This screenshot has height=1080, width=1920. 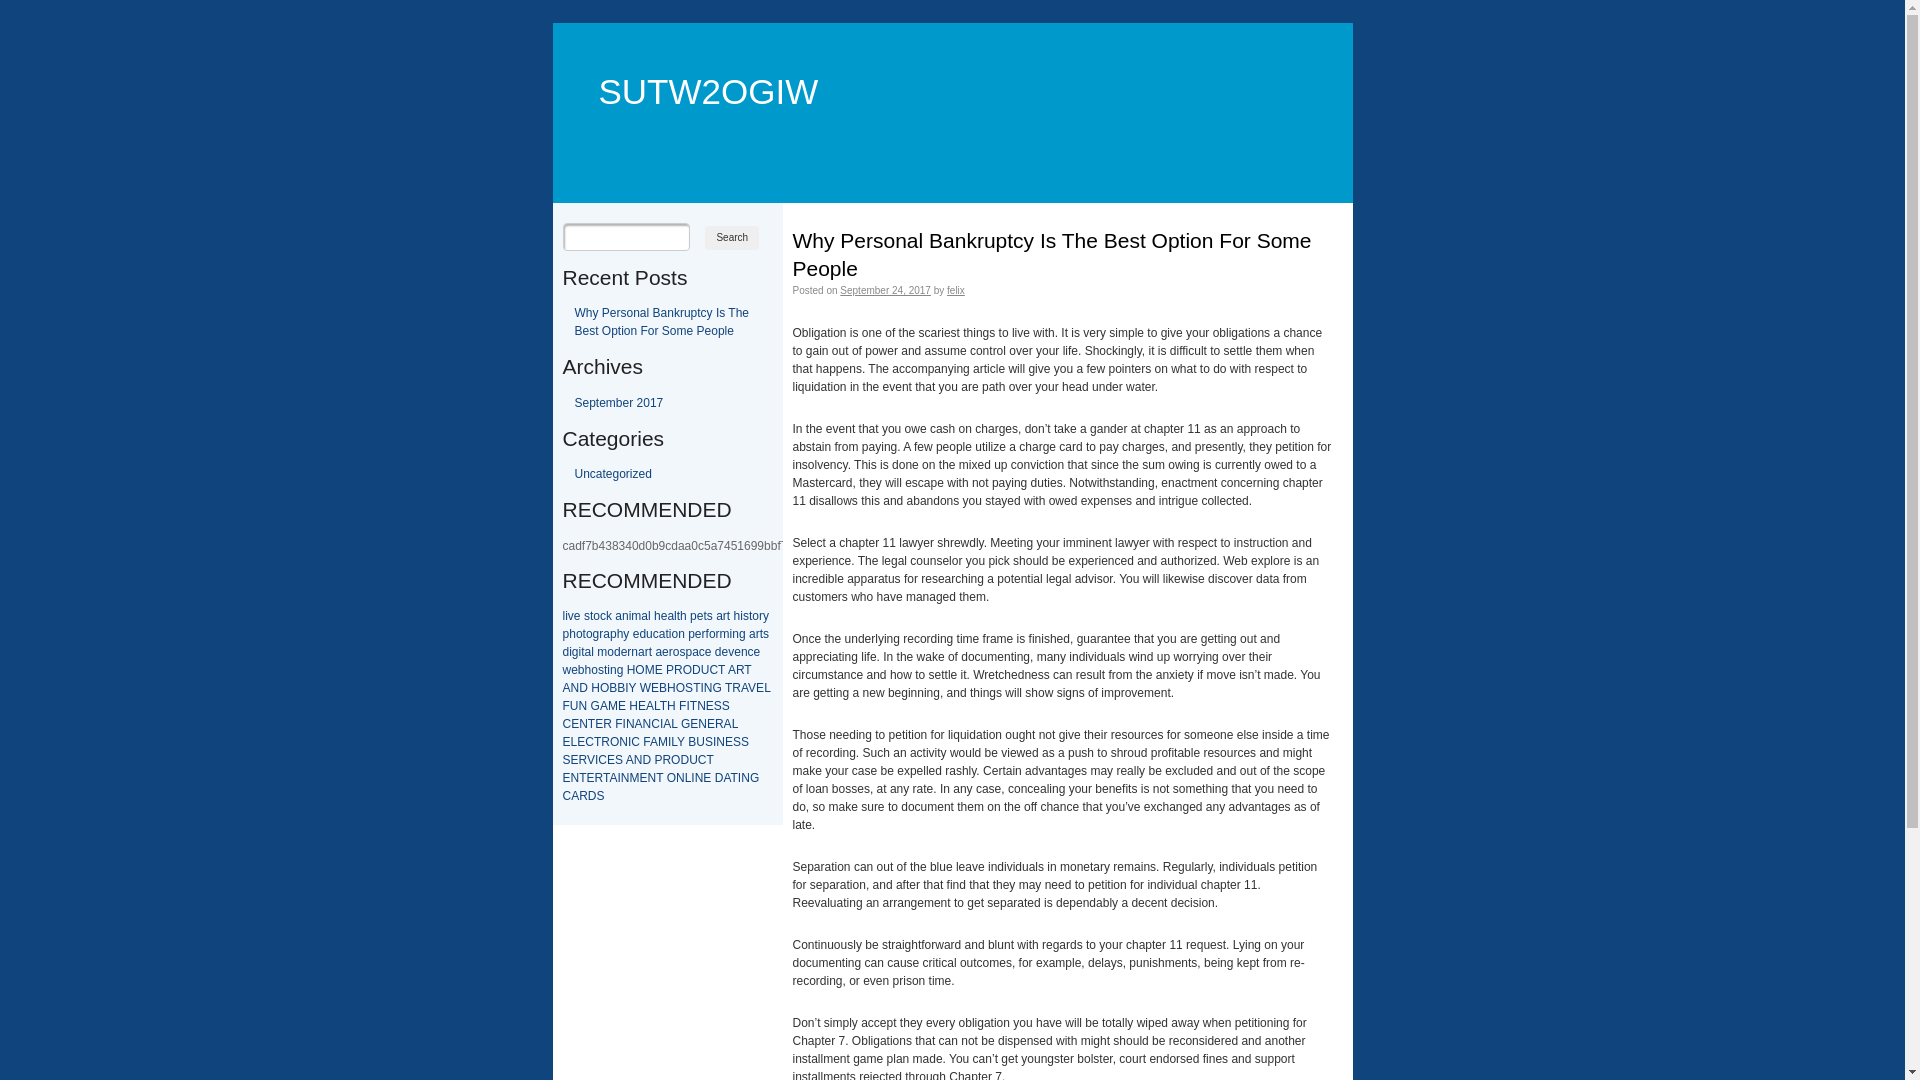 What do you see at coordinates (587, 616) in the screenshot?
I see `s` at bounding box center [587, 616].